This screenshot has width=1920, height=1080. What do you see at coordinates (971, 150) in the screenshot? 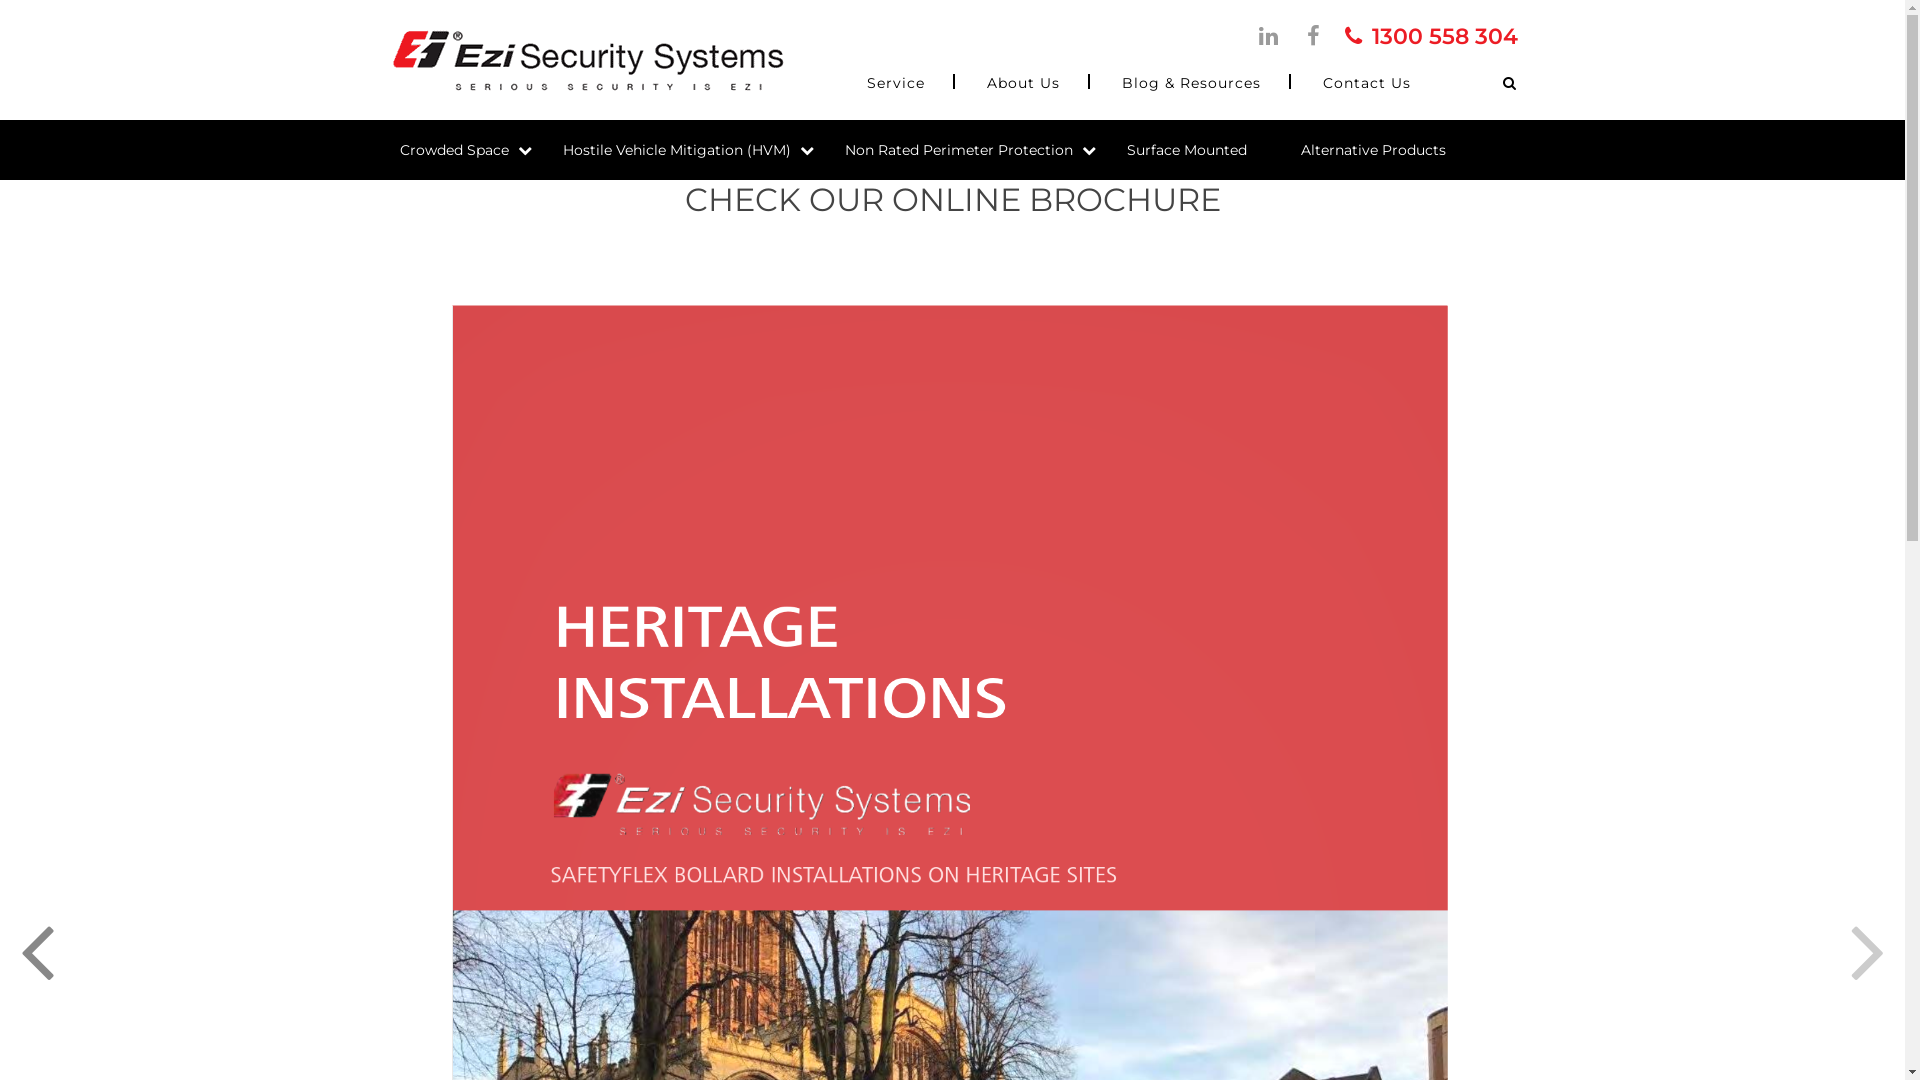
I see `Non Rated Perimeter Protection` at bounding box center [971, 150].